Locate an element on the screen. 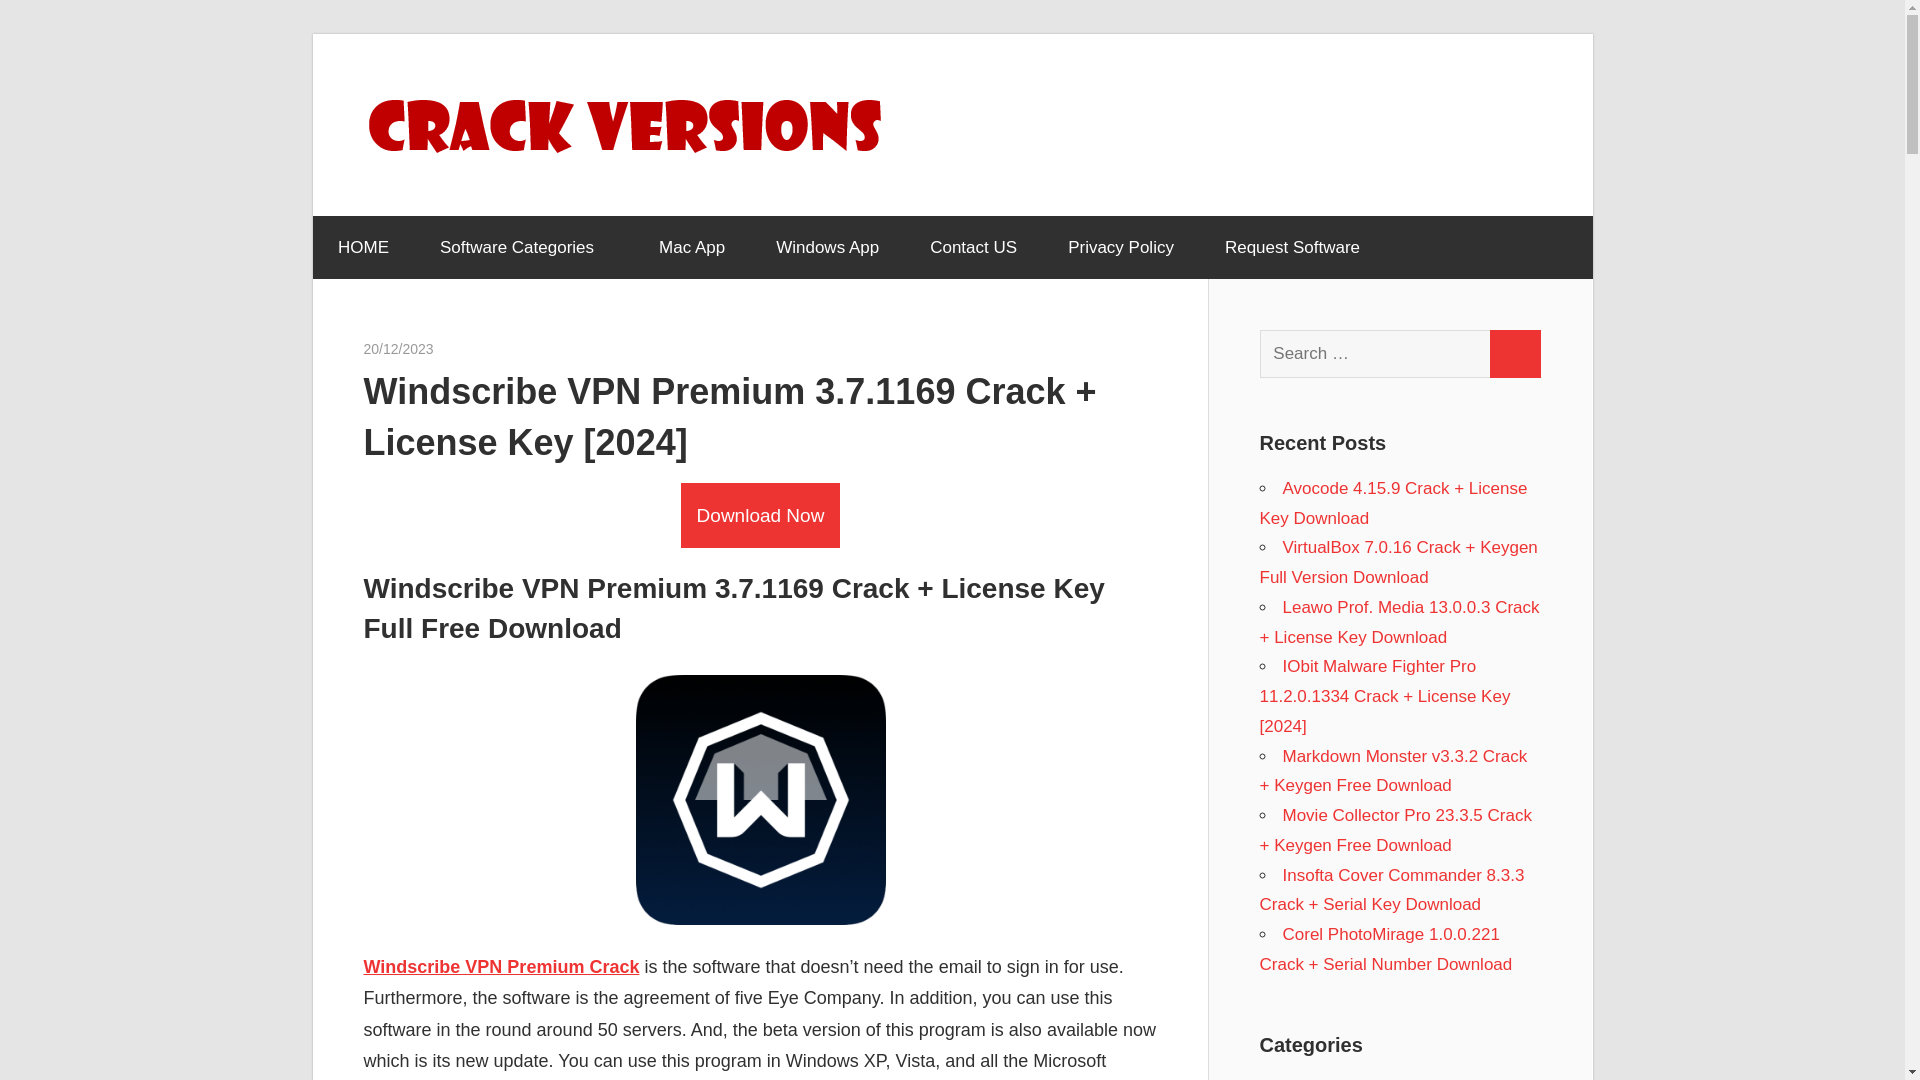  Windows App is located at coordinates (827, 248).